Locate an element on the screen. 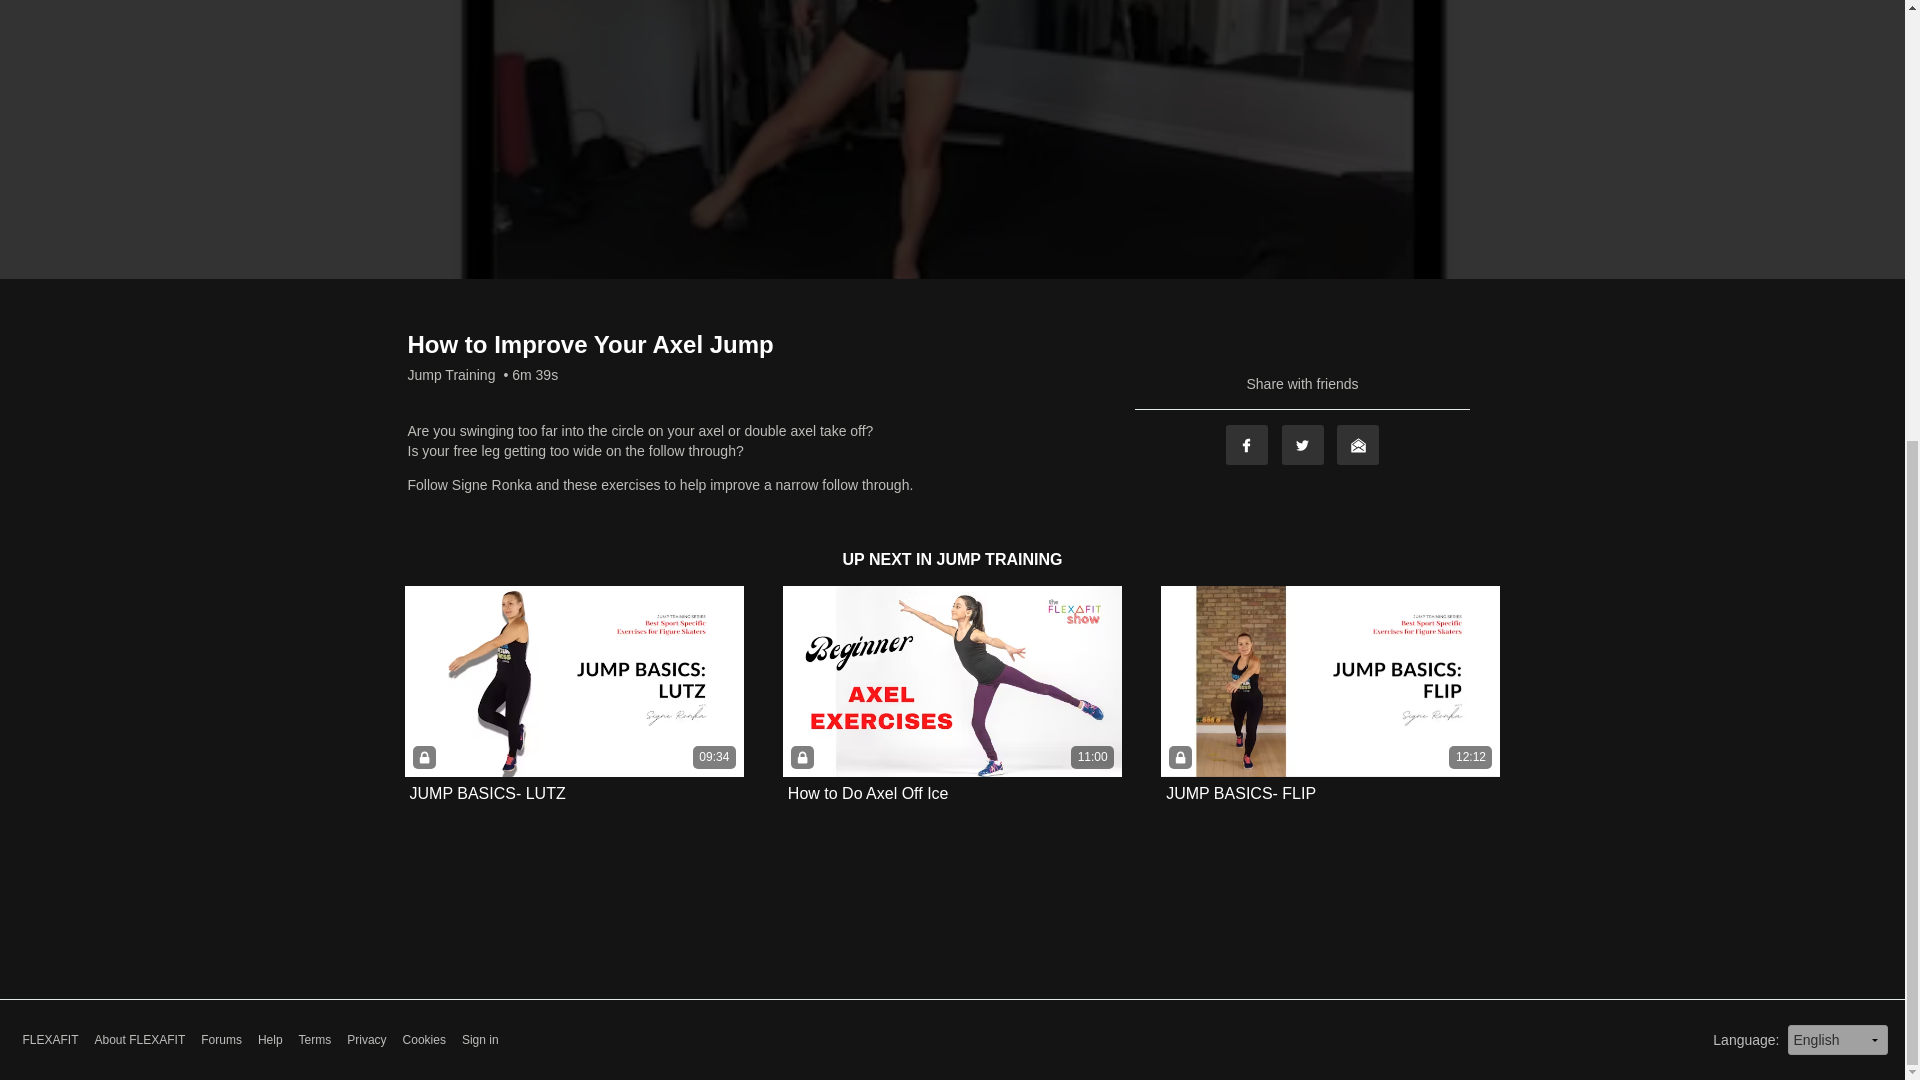  Help is located at coordinates (270, 1040).